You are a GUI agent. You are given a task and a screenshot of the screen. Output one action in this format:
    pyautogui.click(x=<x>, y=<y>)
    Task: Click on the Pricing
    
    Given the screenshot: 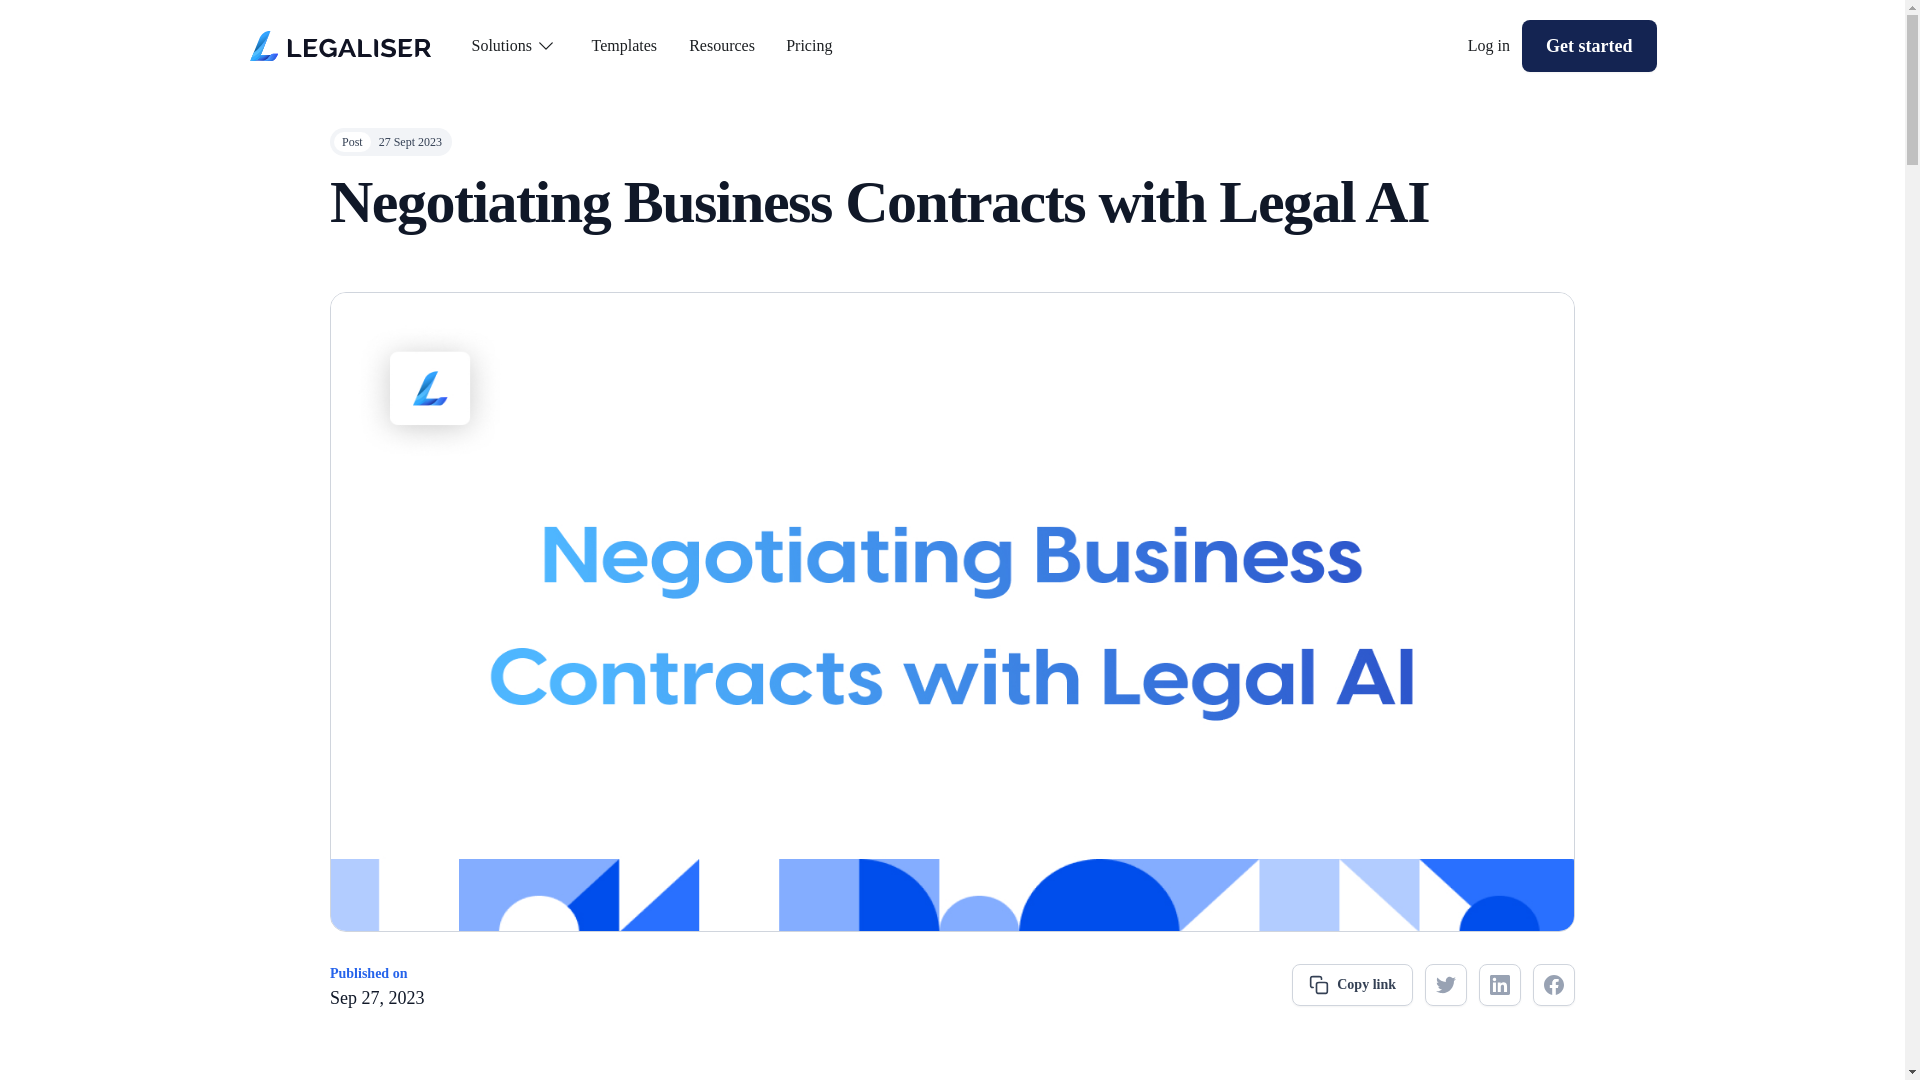 What is the action you would take?
    pyautogui.click(x=810, y=46)
    